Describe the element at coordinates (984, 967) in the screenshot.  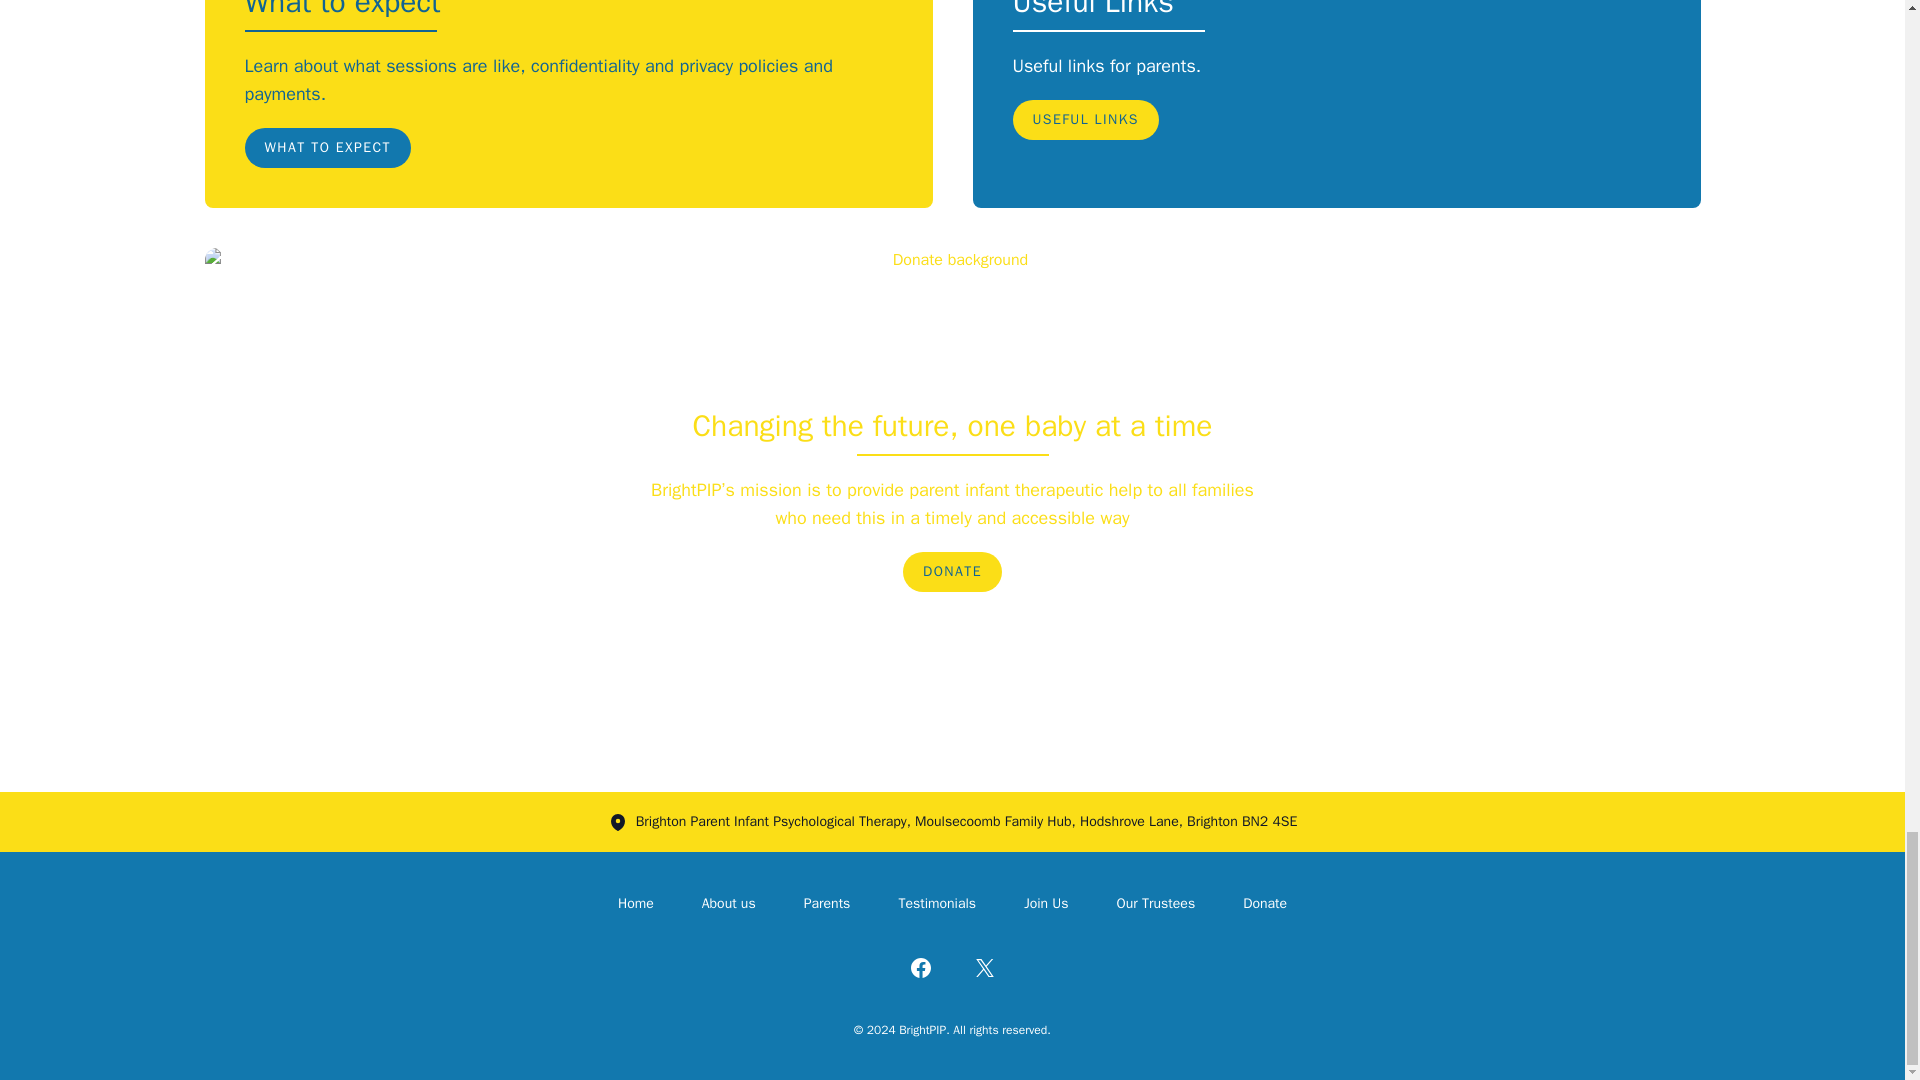
I see `X` at that location.